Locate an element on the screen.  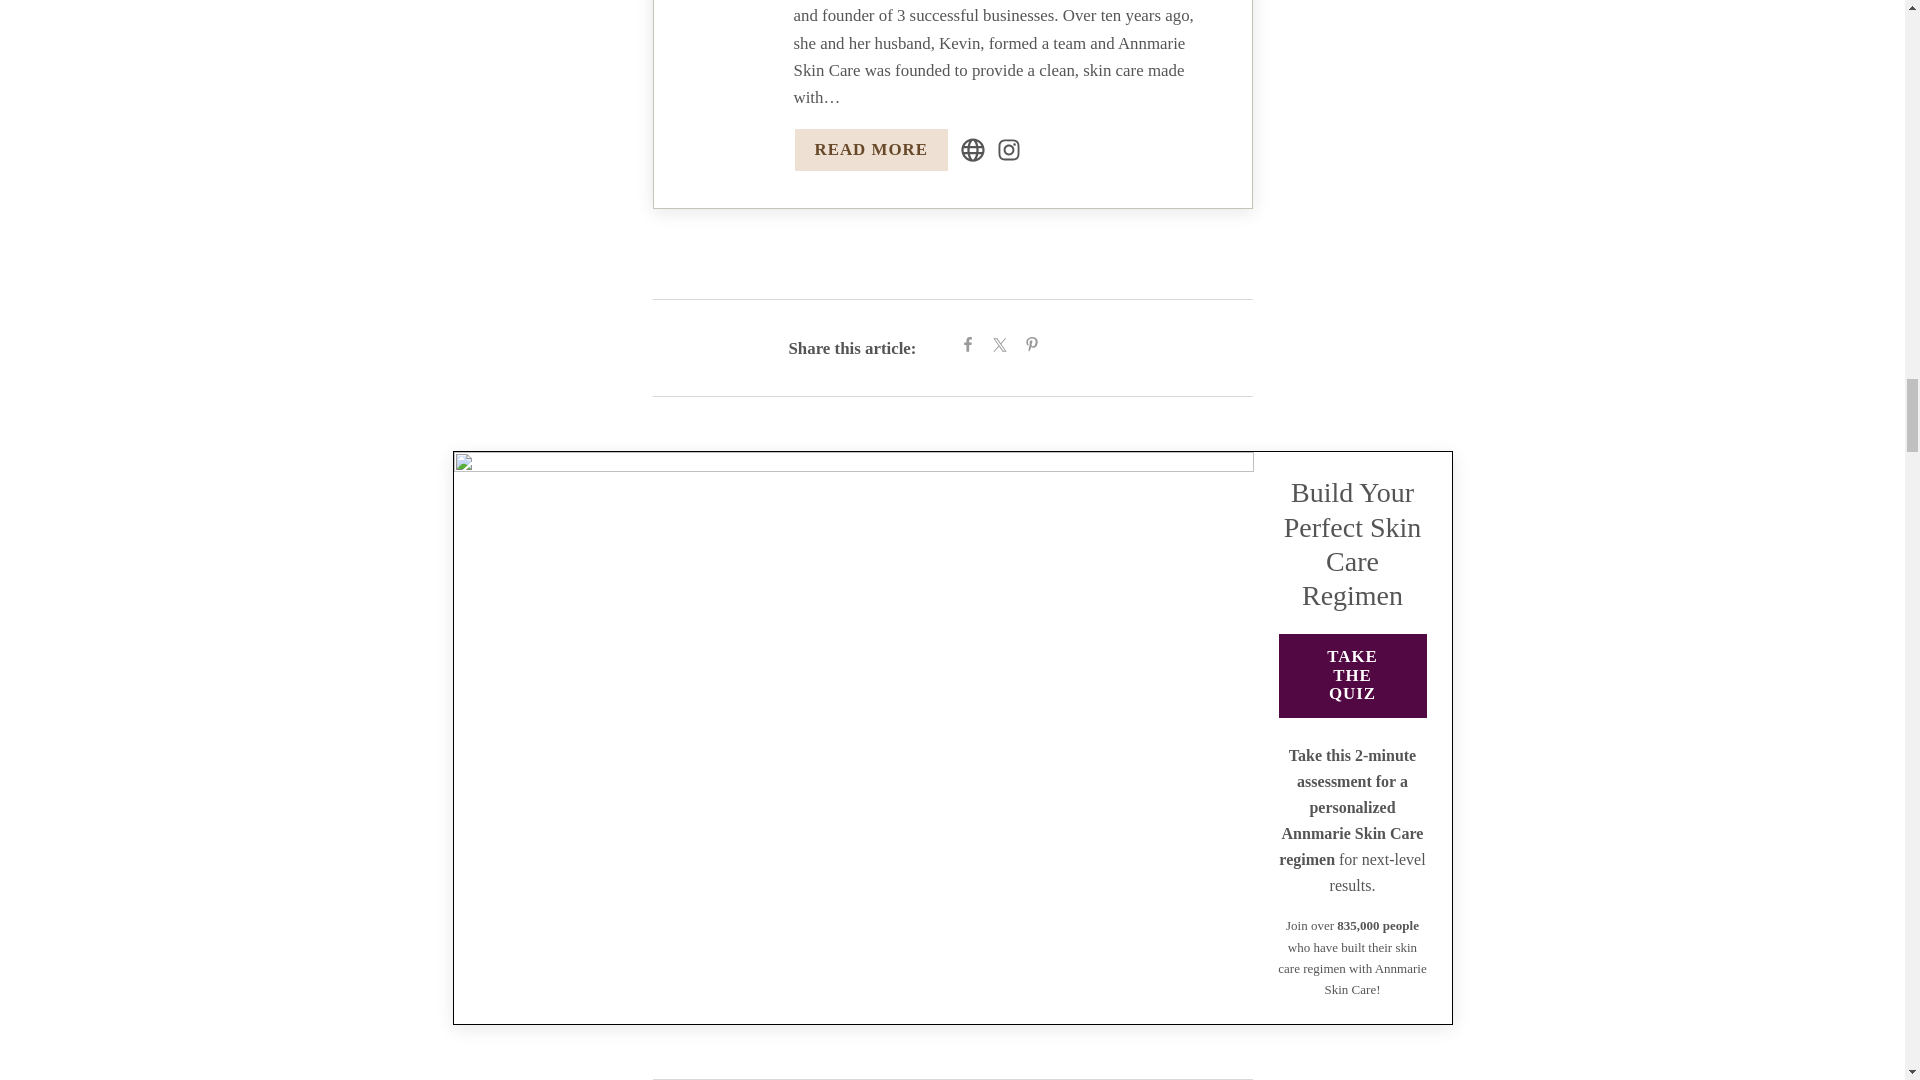
Share on Facebook is located at coordinates (968, 347).